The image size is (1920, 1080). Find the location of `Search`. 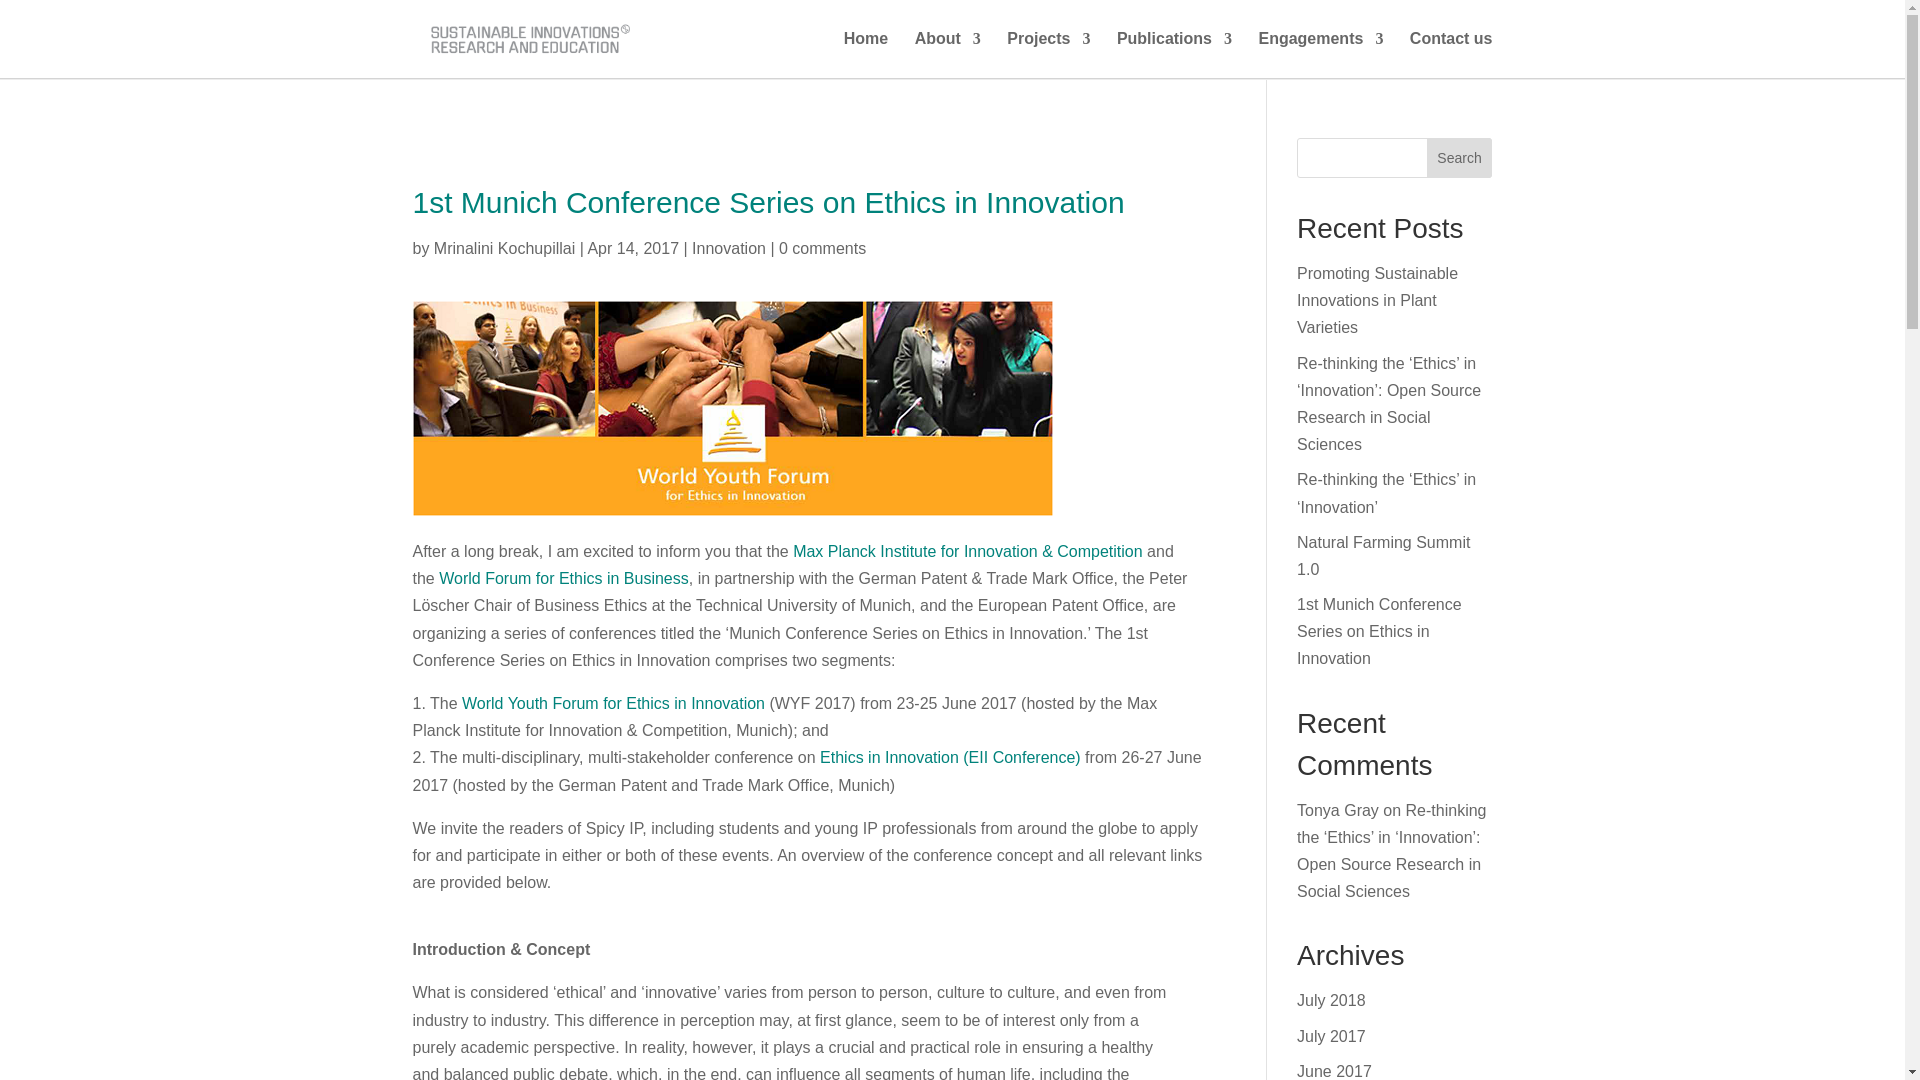

Search is located at coordinates (1460, 158).